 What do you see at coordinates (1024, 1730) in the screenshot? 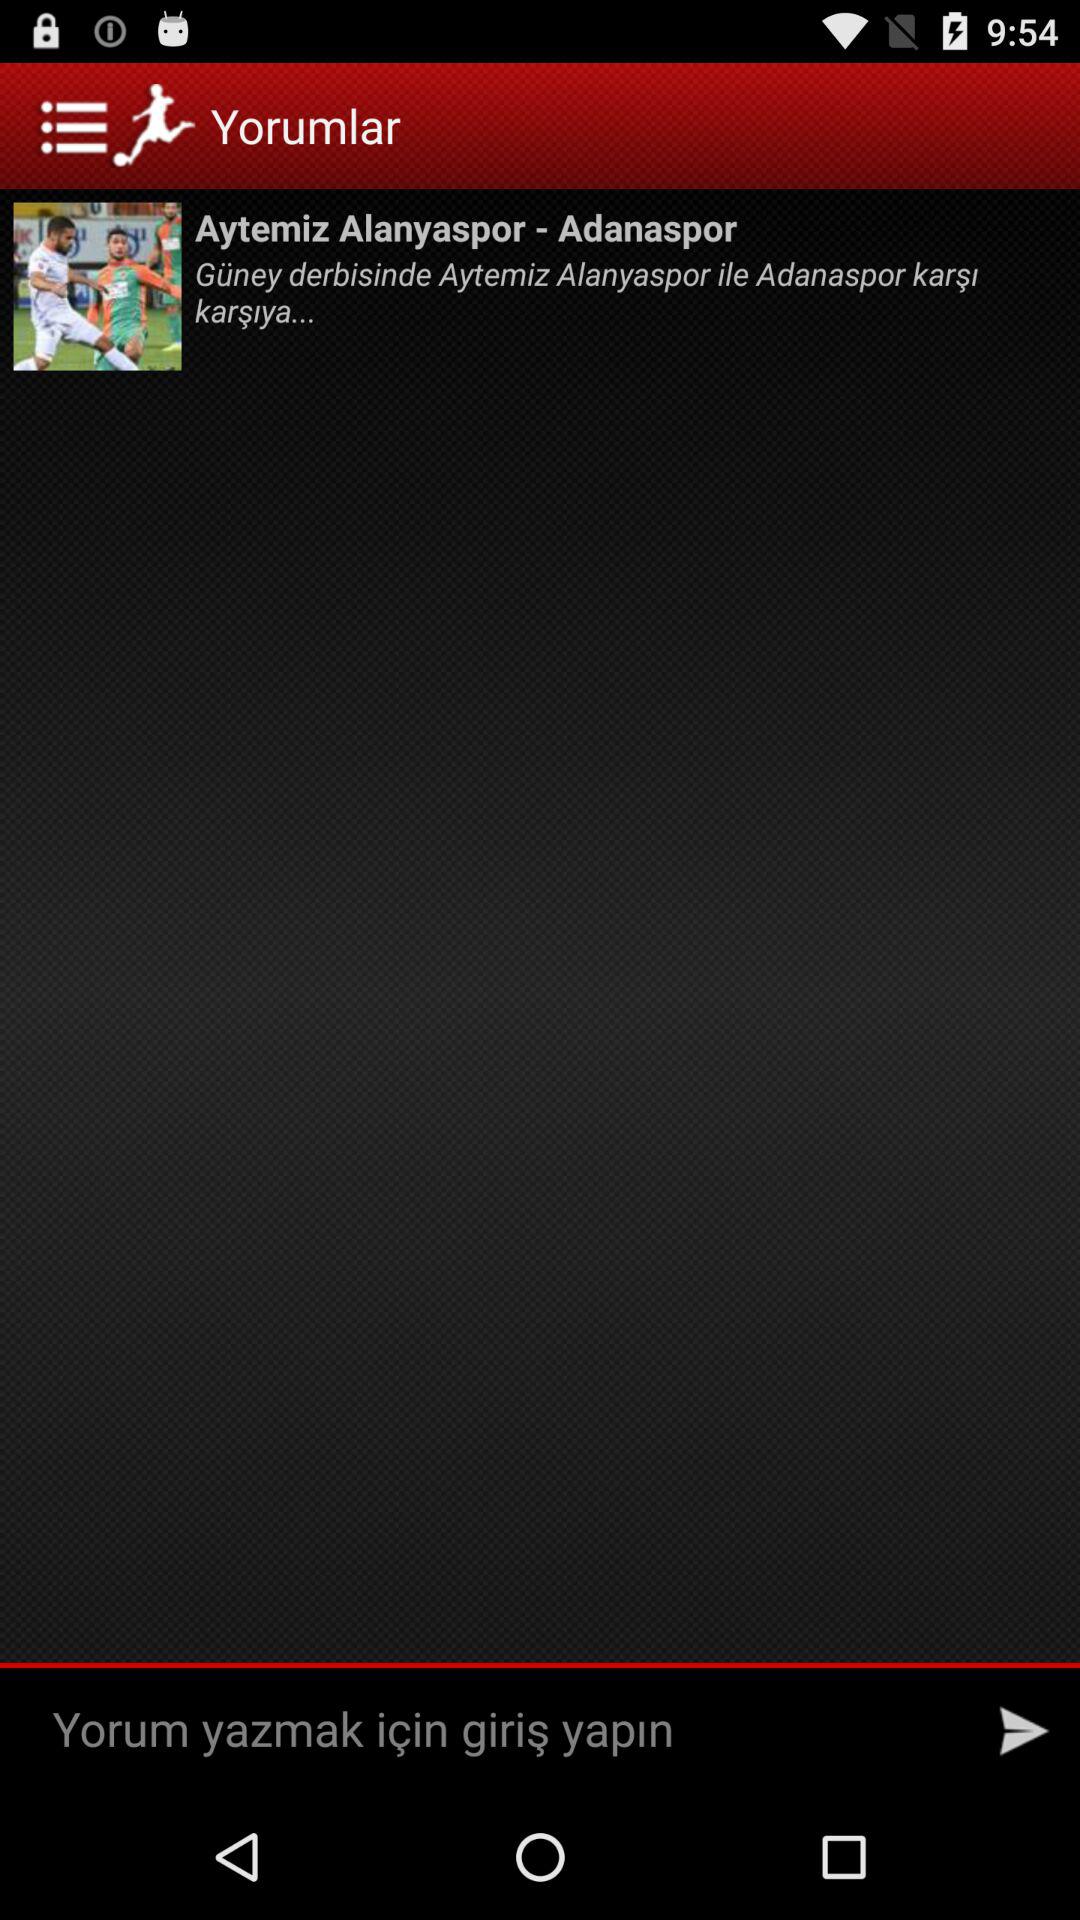
I see `choose the button at the bottom right corner` at bounding box center [1024, 1730].